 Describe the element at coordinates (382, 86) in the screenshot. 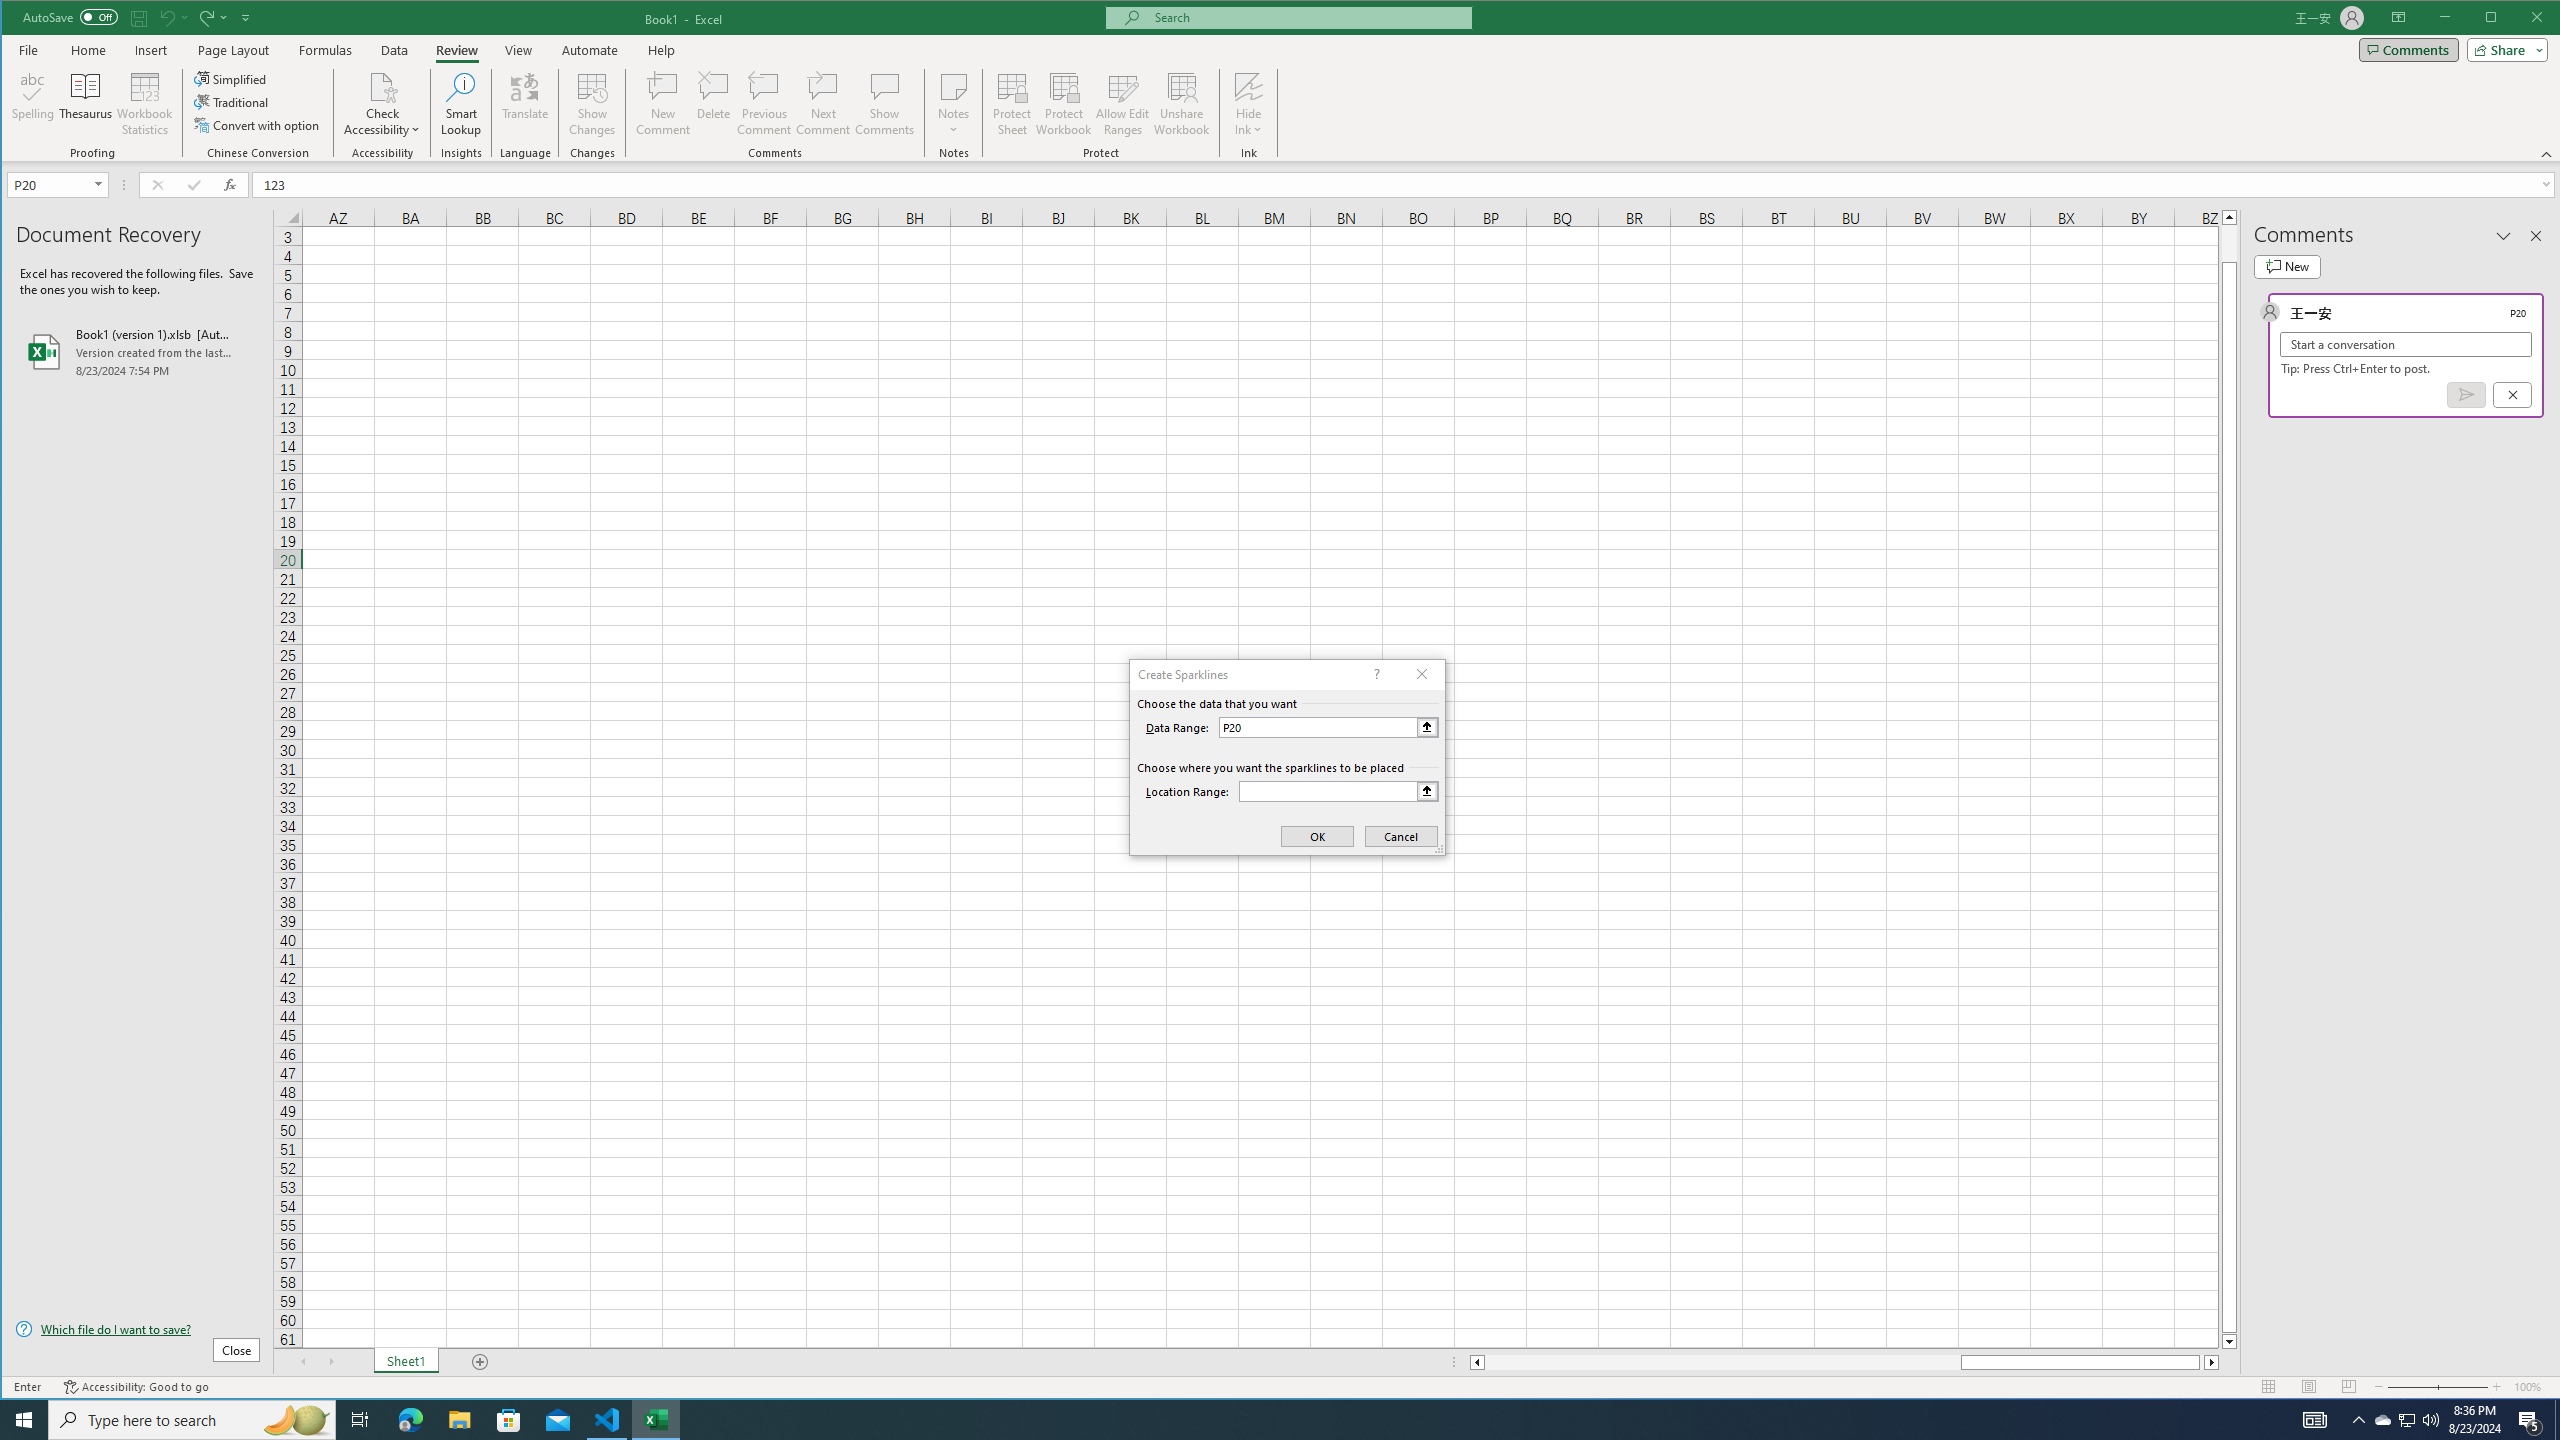

I see `Check Accessibility` at that location.